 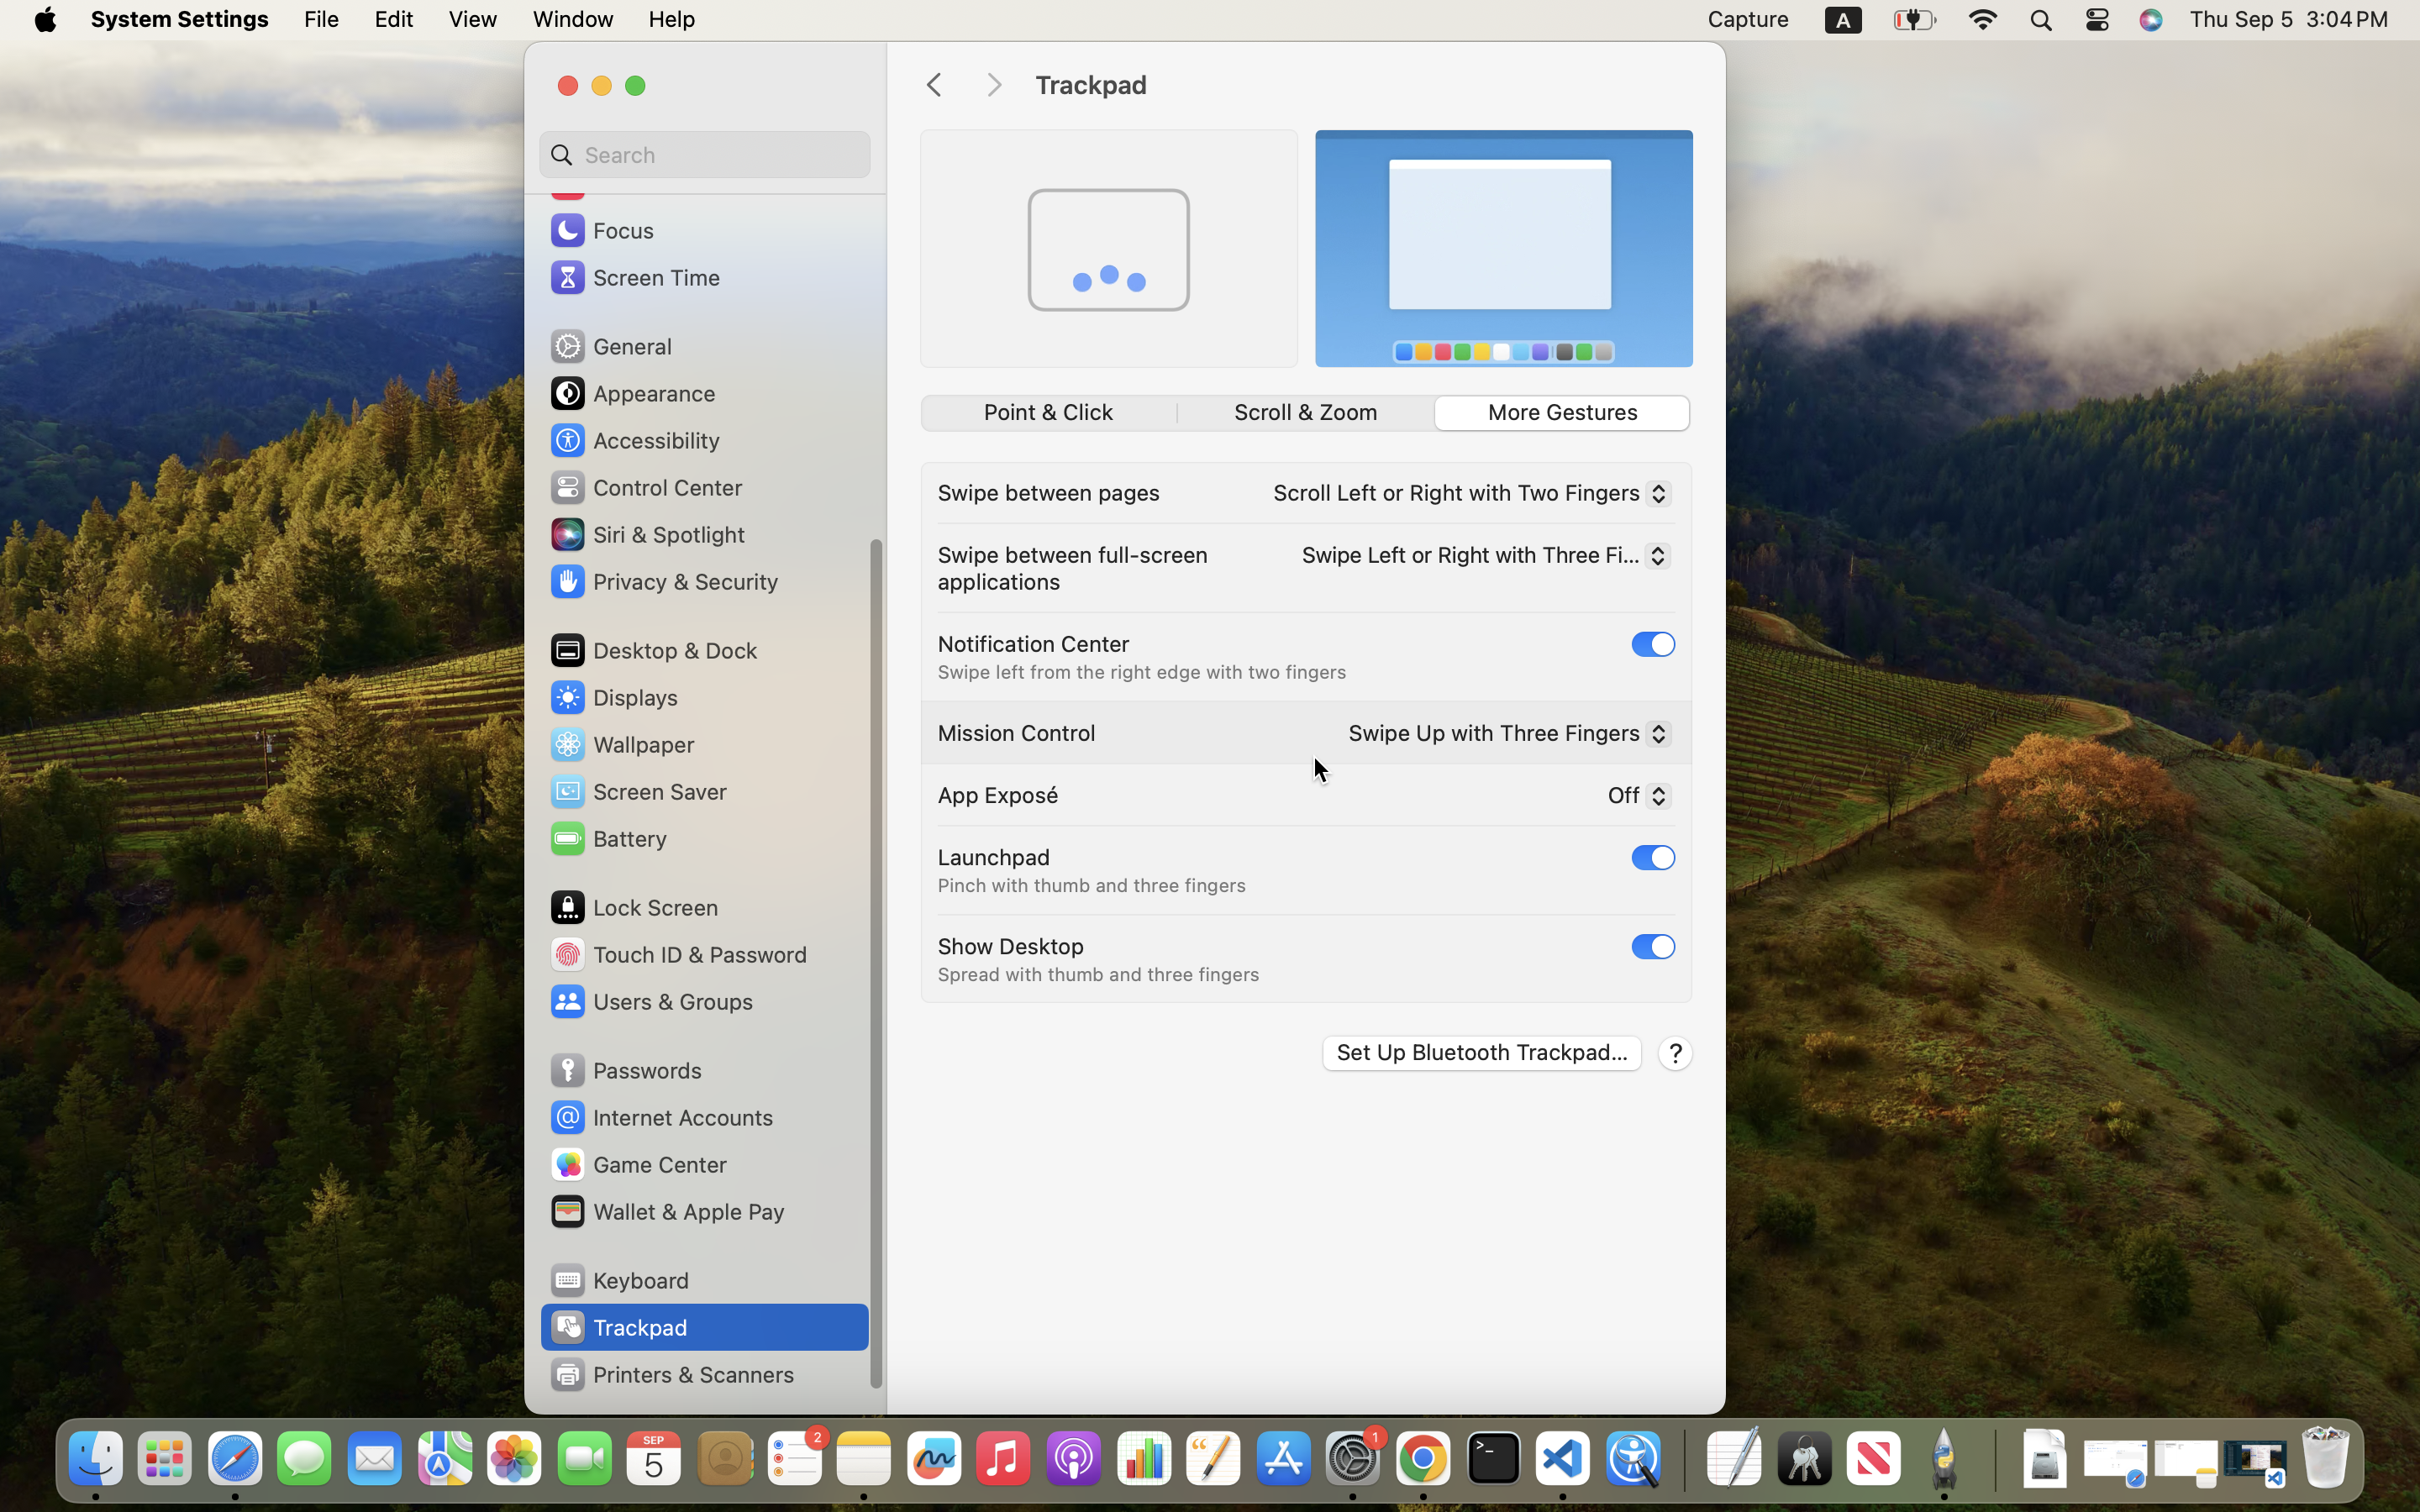 What do you see at coordinates (671, 1374) in the screenshot?
I see `Printers & Scanners` at bounding box center [671, 1374].